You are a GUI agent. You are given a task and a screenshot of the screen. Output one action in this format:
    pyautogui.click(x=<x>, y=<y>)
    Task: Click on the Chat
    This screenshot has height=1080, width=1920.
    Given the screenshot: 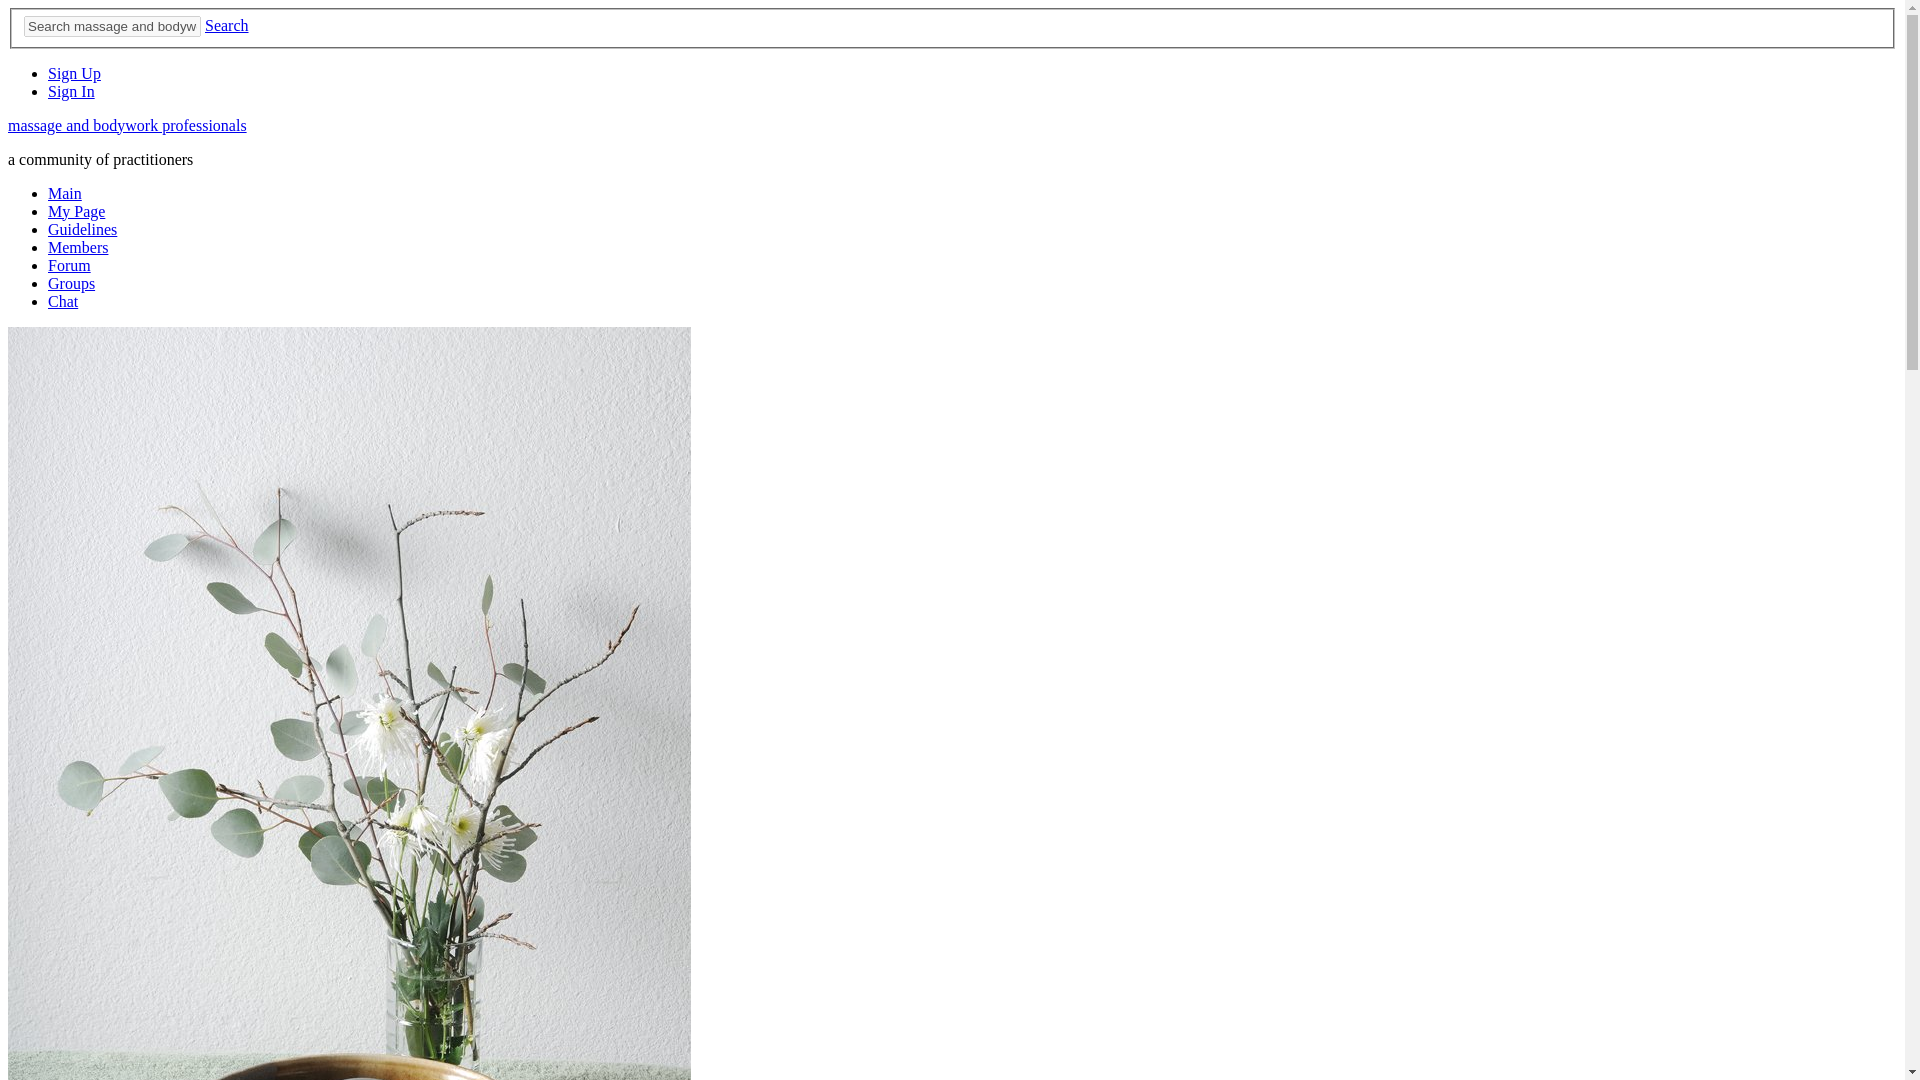 What is the action you would take?
    pyautogui.click(x=63, y=300)
    